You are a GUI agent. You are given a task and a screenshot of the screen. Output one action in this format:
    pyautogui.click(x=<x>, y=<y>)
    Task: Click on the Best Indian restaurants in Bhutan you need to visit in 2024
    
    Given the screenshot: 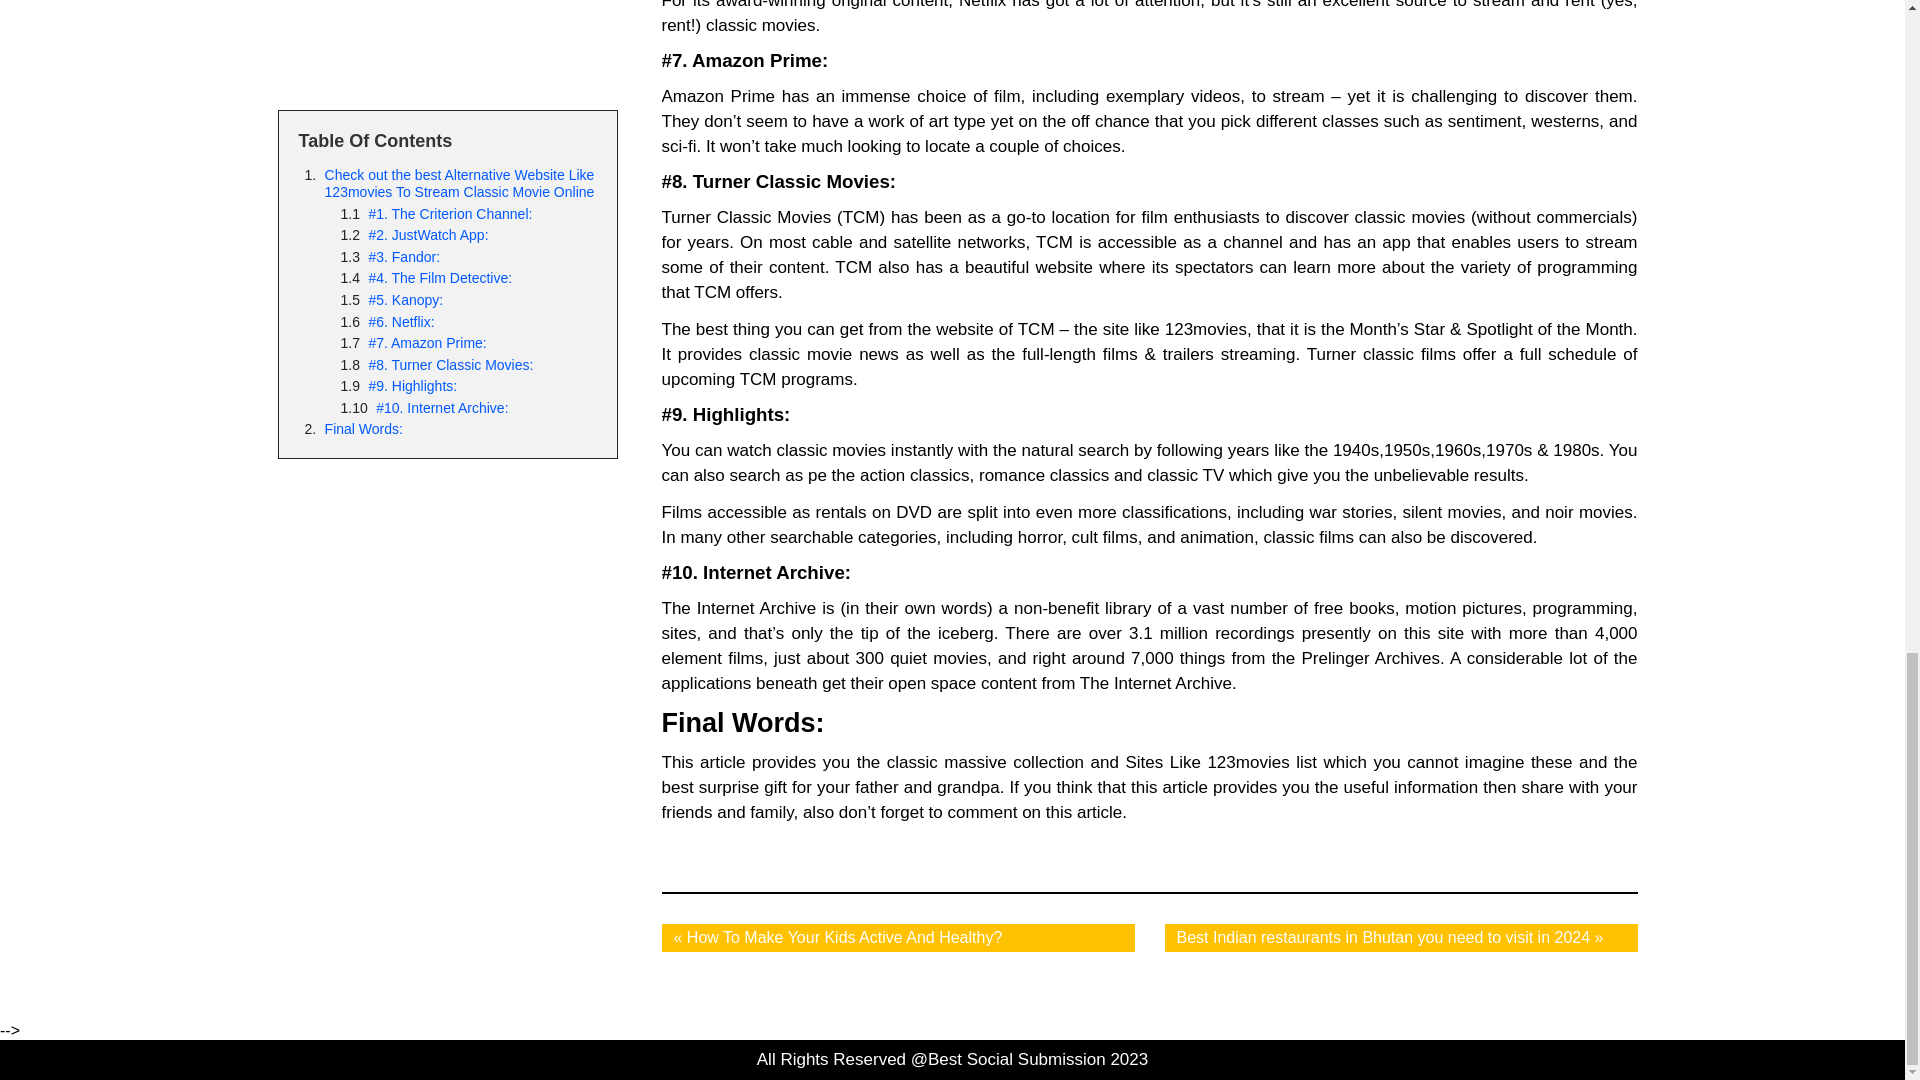 What is the action you would take?
    pyautogui.click(x=1382, y=937)
    